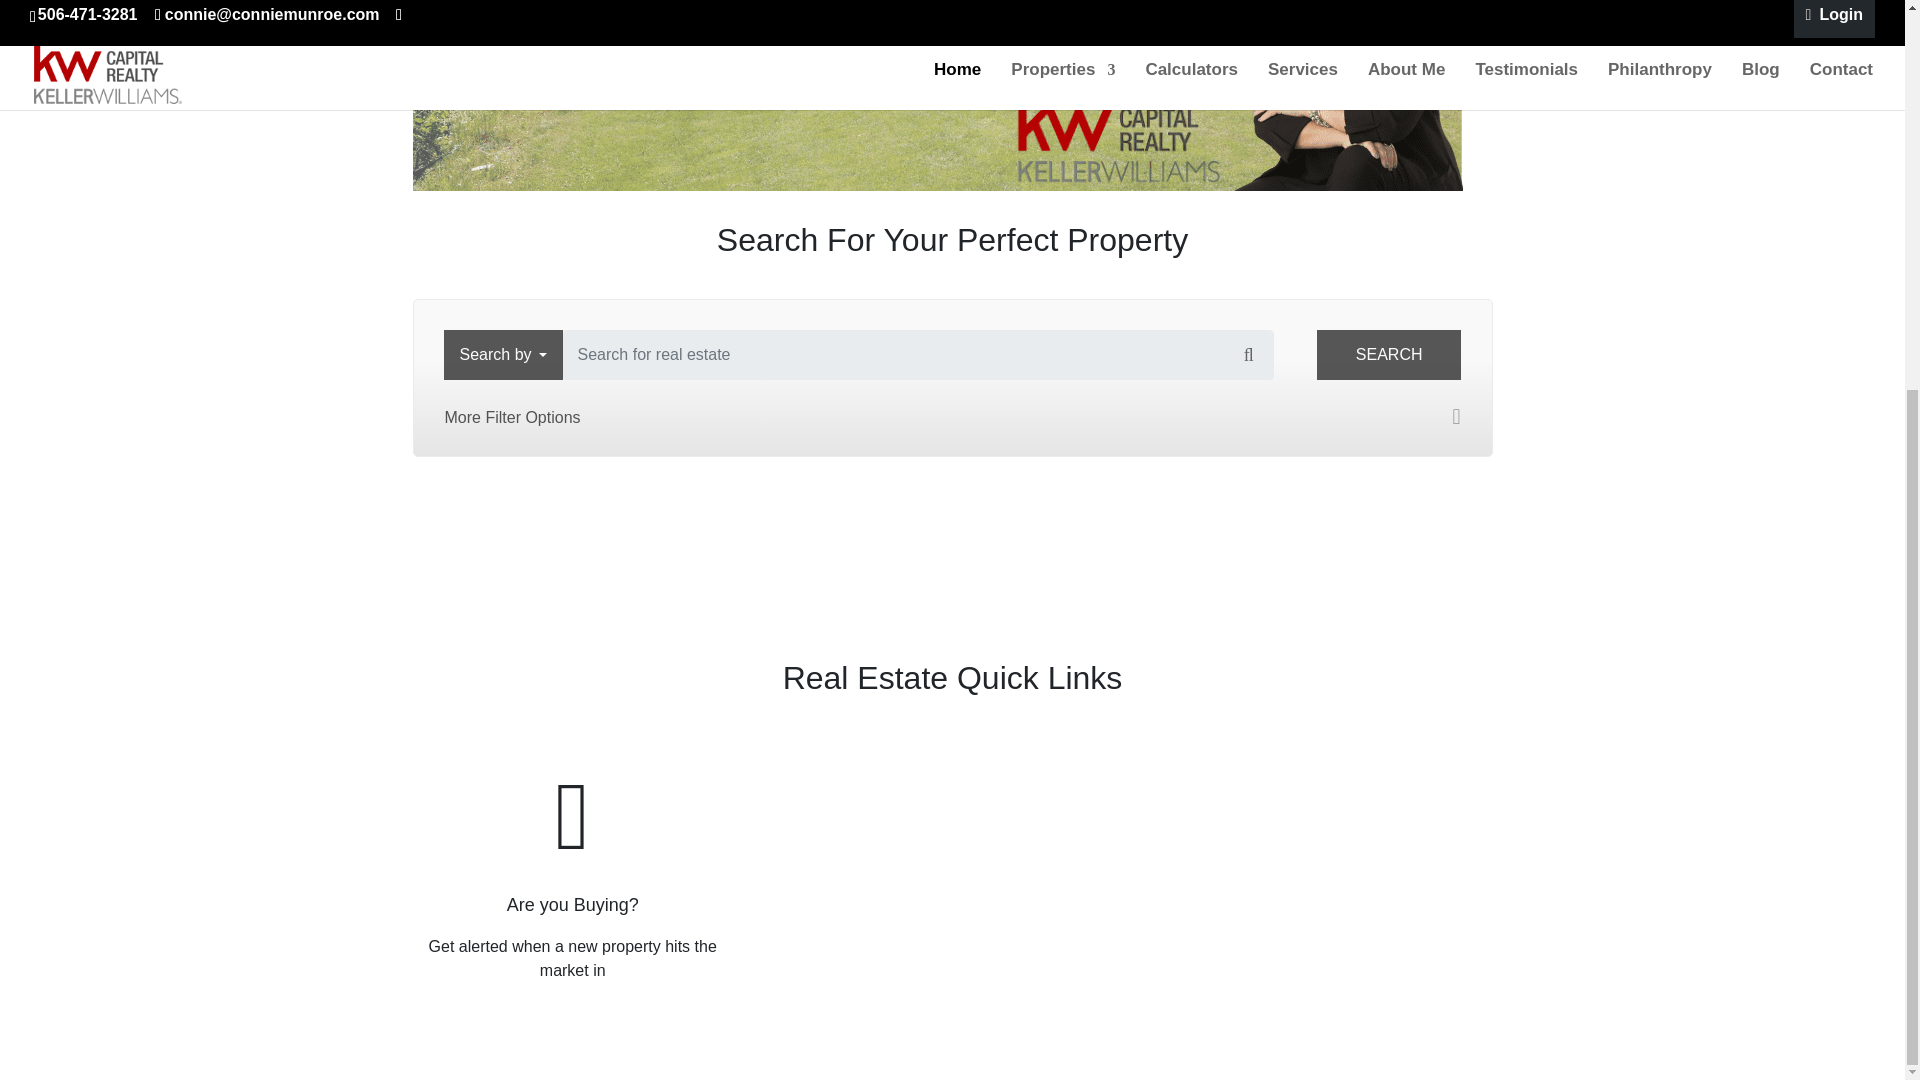  What do you see at coordinates (1389, 355) in the screenshot?
I see `SEARCH` at bounding box center [1389, 355].